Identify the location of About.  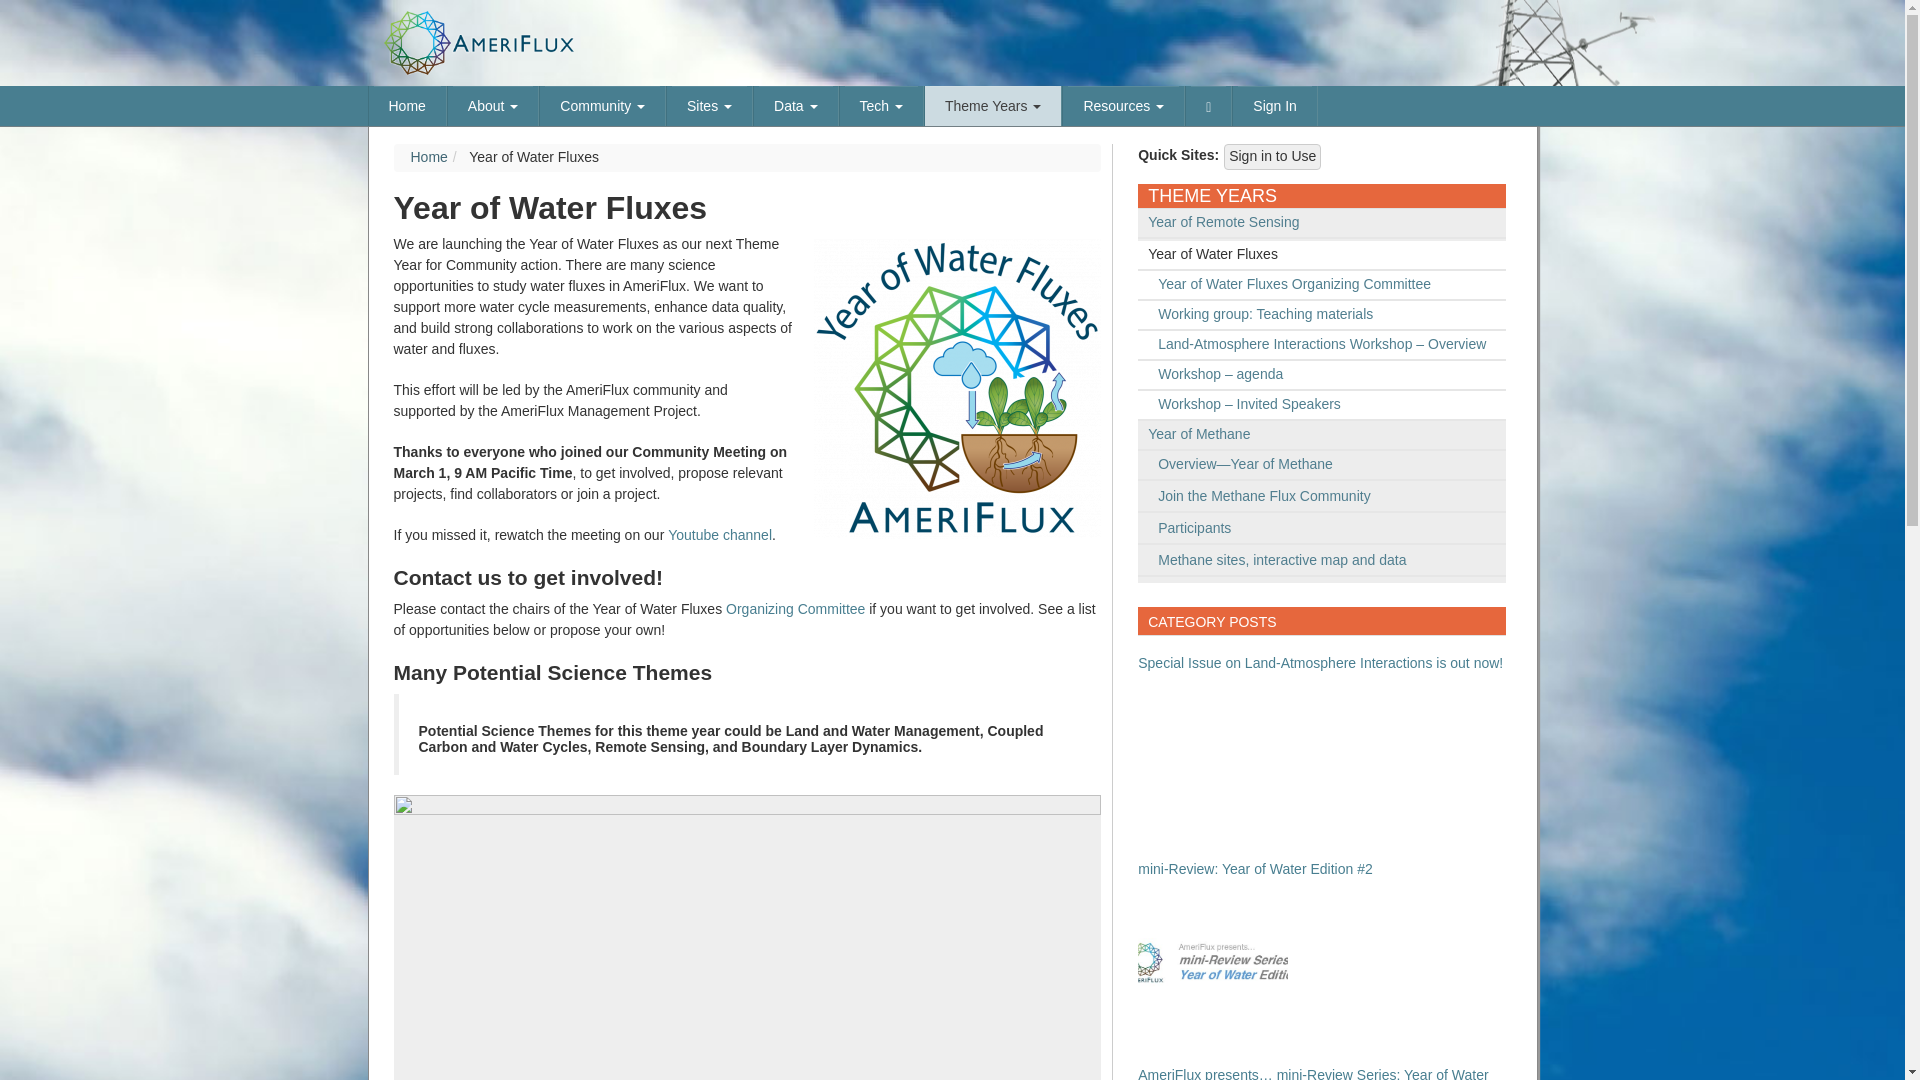
(493, 106).